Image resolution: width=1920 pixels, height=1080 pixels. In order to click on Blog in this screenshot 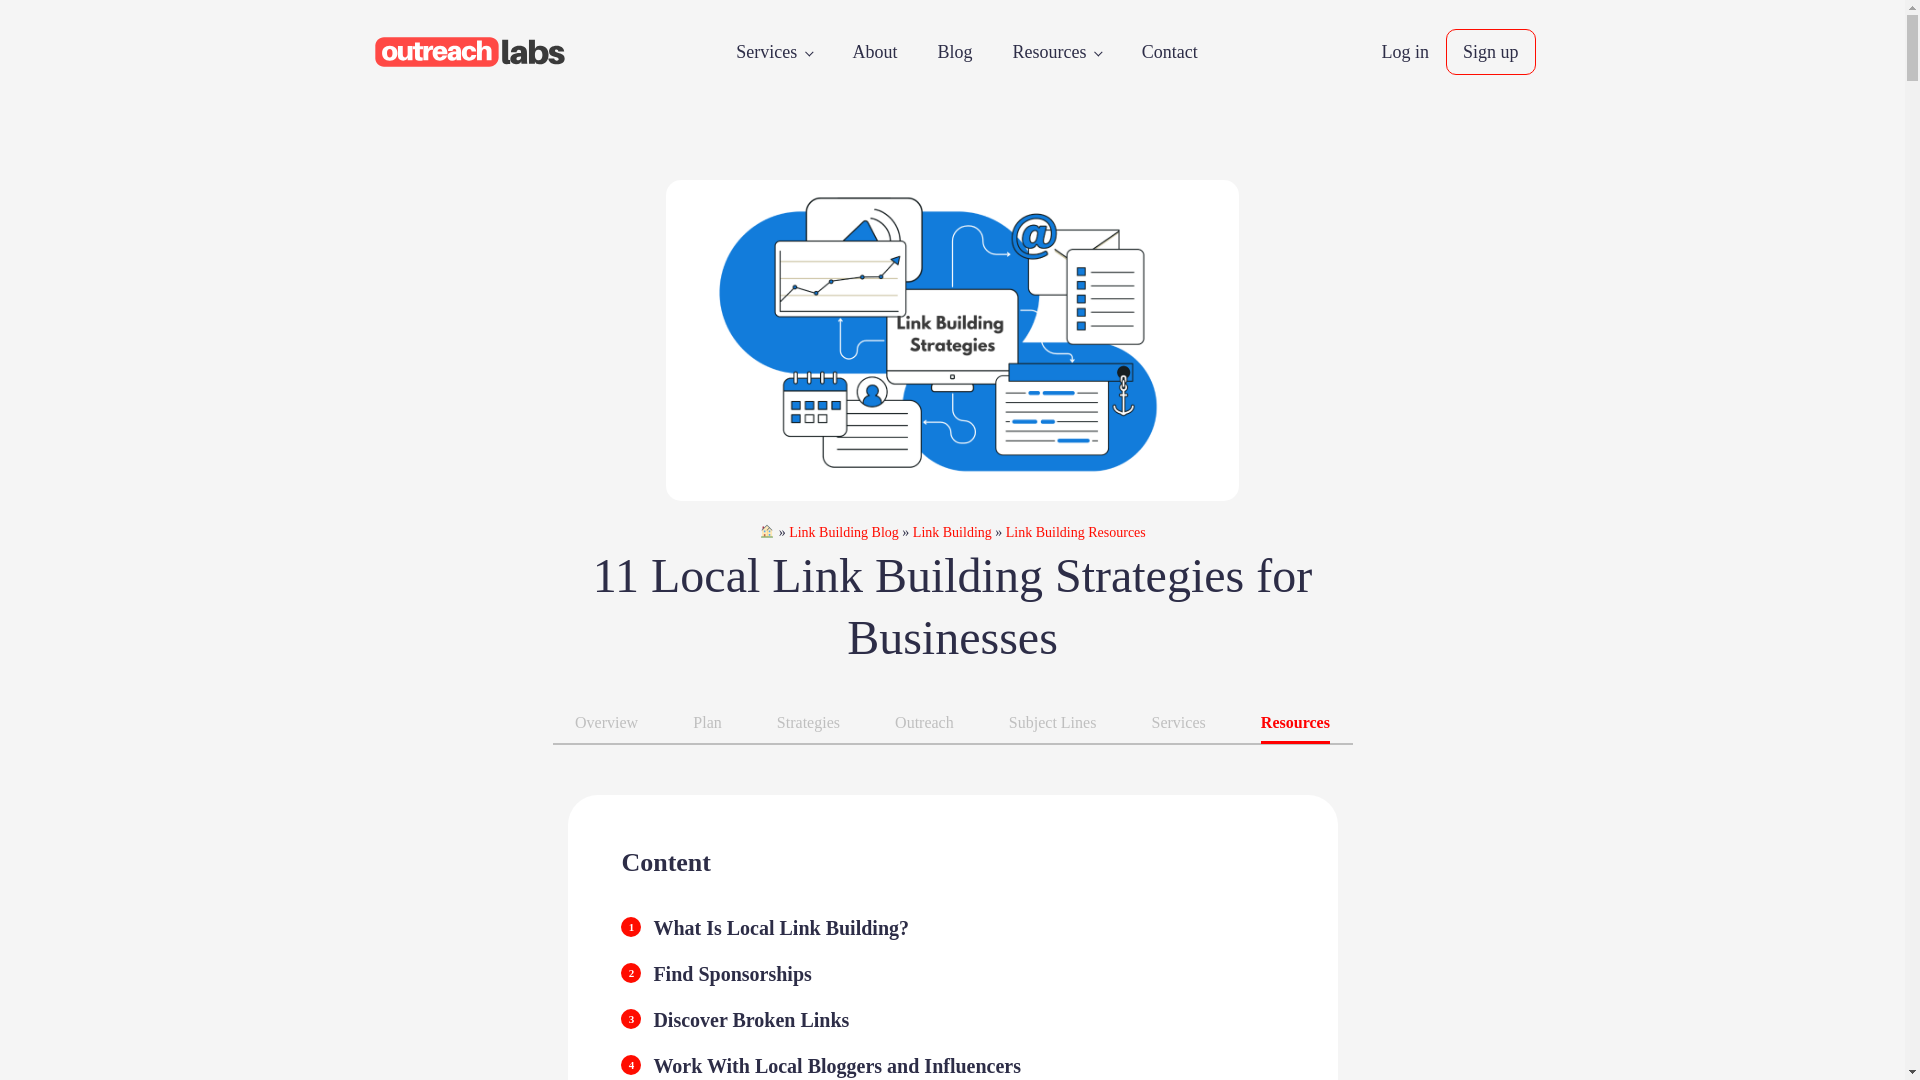, I will do `click(954, 52)`.